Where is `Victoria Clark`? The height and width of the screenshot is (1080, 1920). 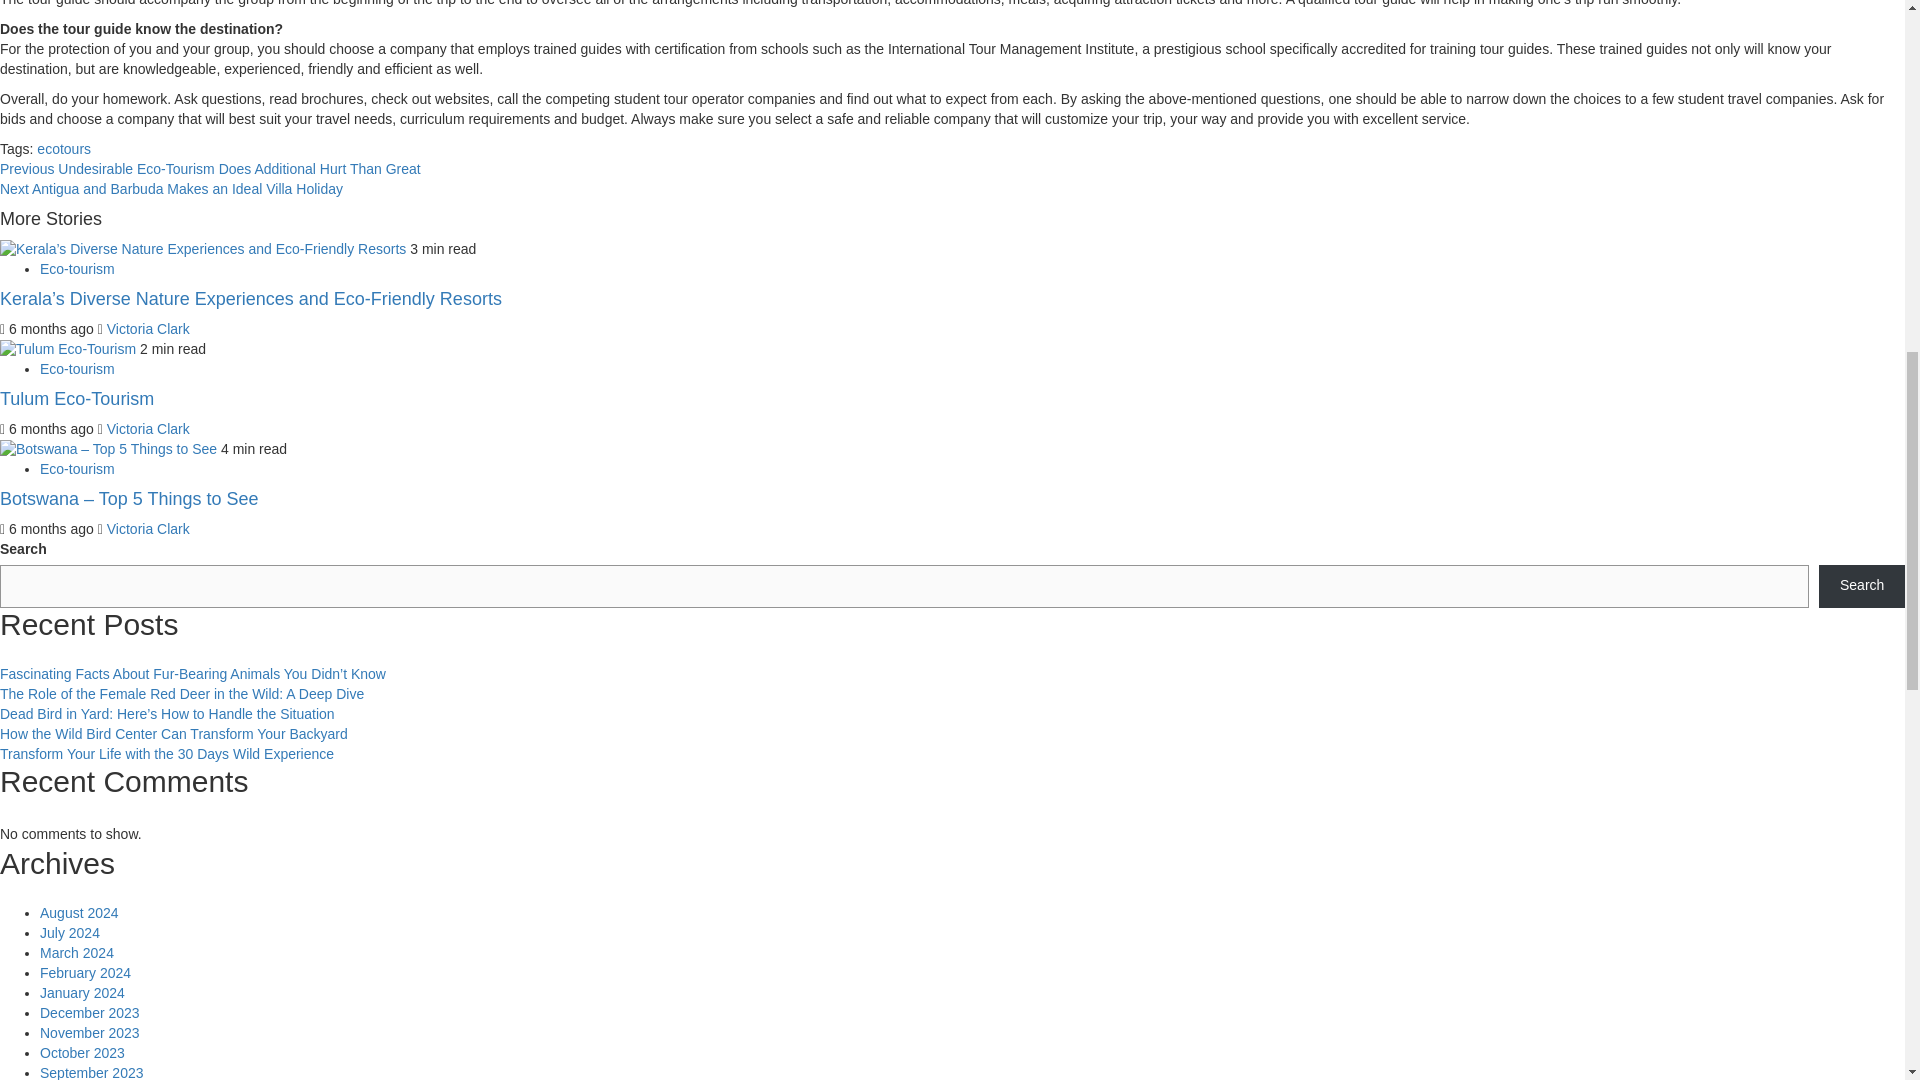
Victoria Clark is located at coordinates (148, 429).